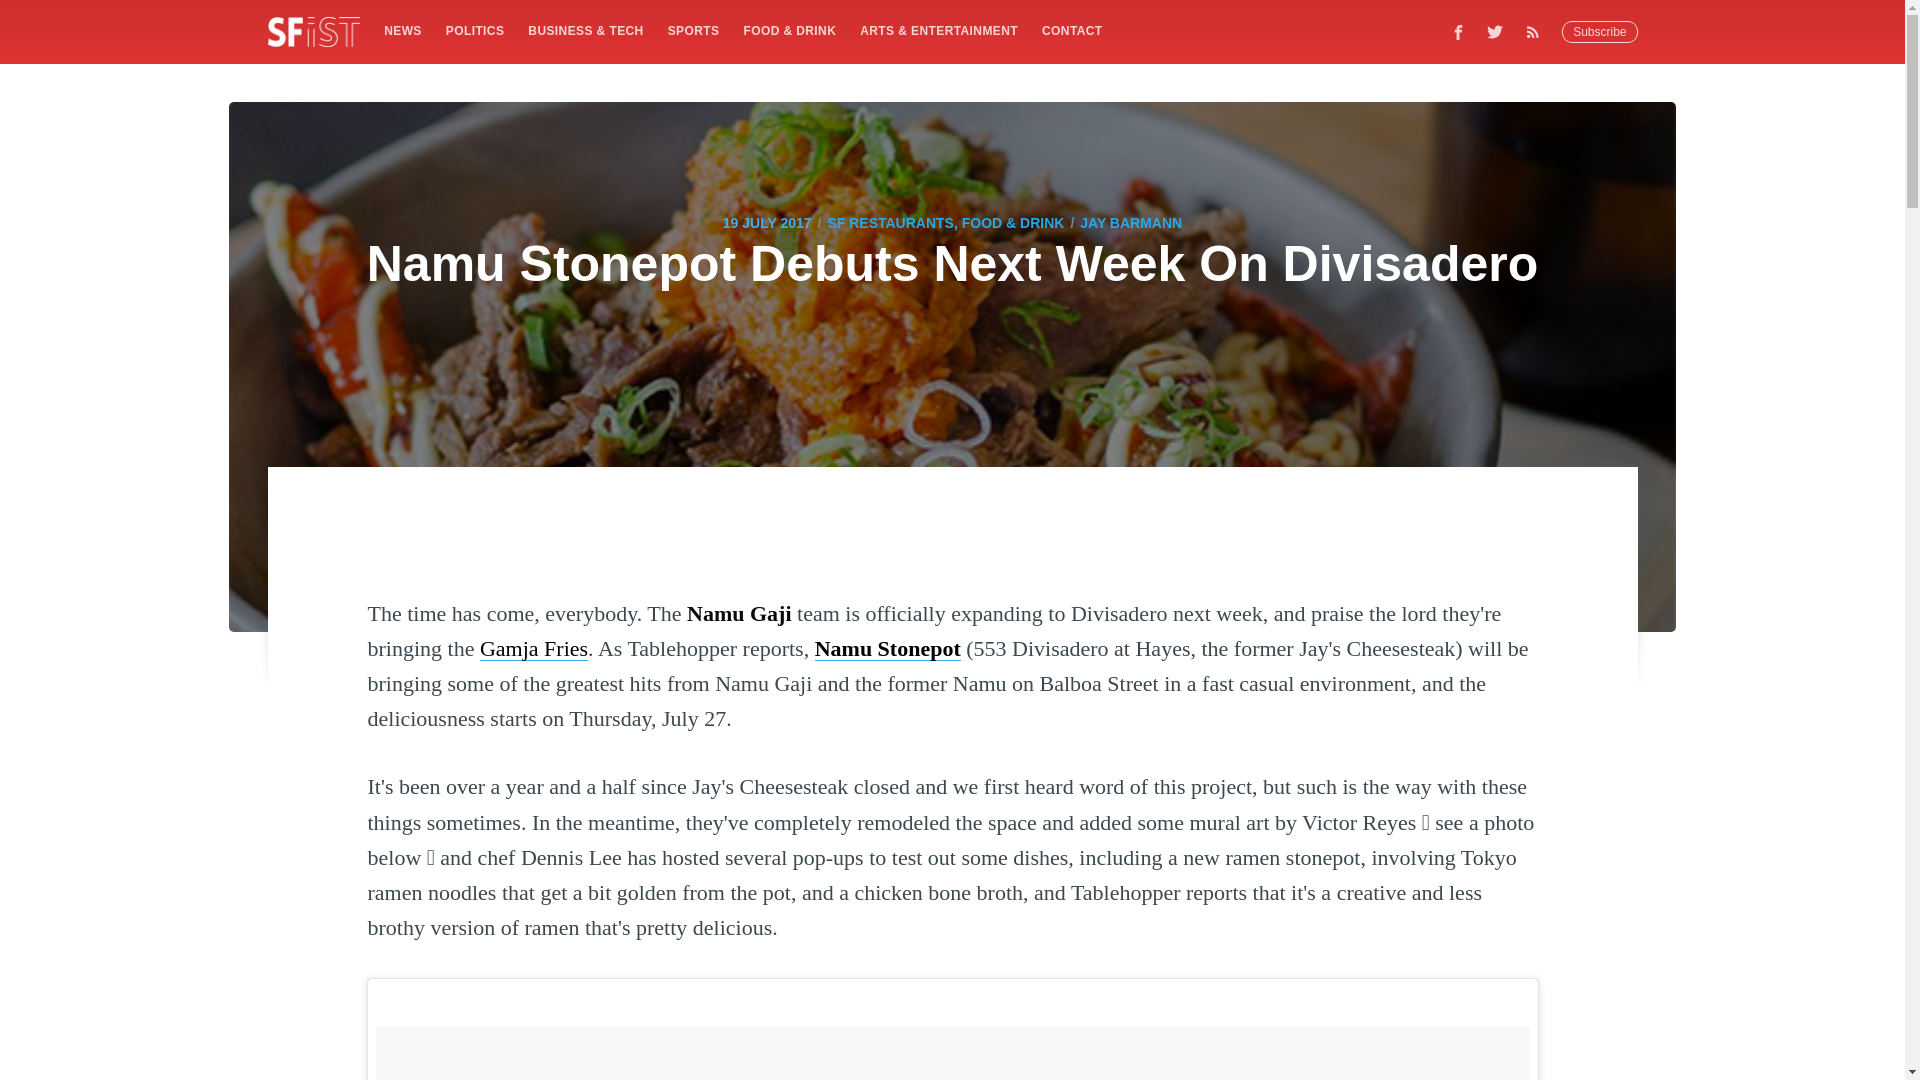  What do you see at coordinates (1072, 30) in the screenshot?
I see `CONTACT` at bounding box center [1072, 30].